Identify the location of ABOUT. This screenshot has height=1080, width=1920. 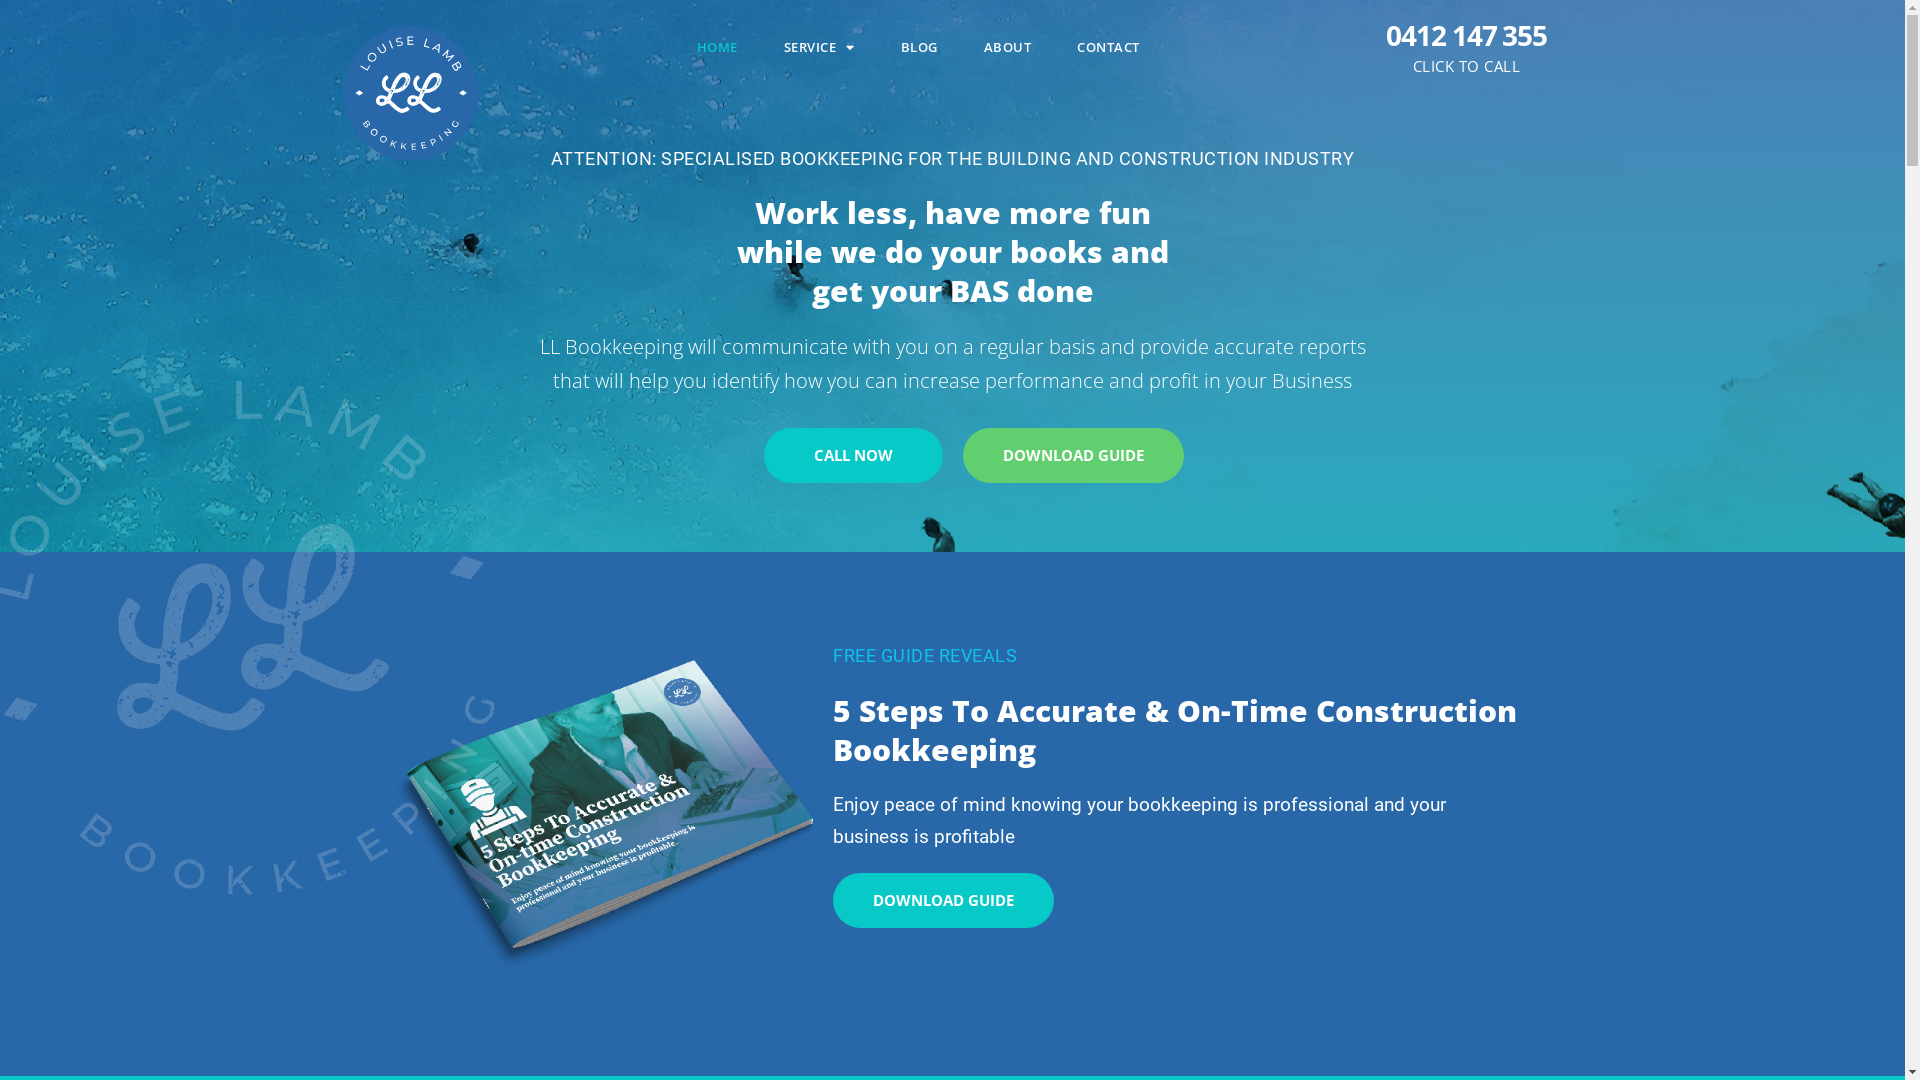
(1008, 47).